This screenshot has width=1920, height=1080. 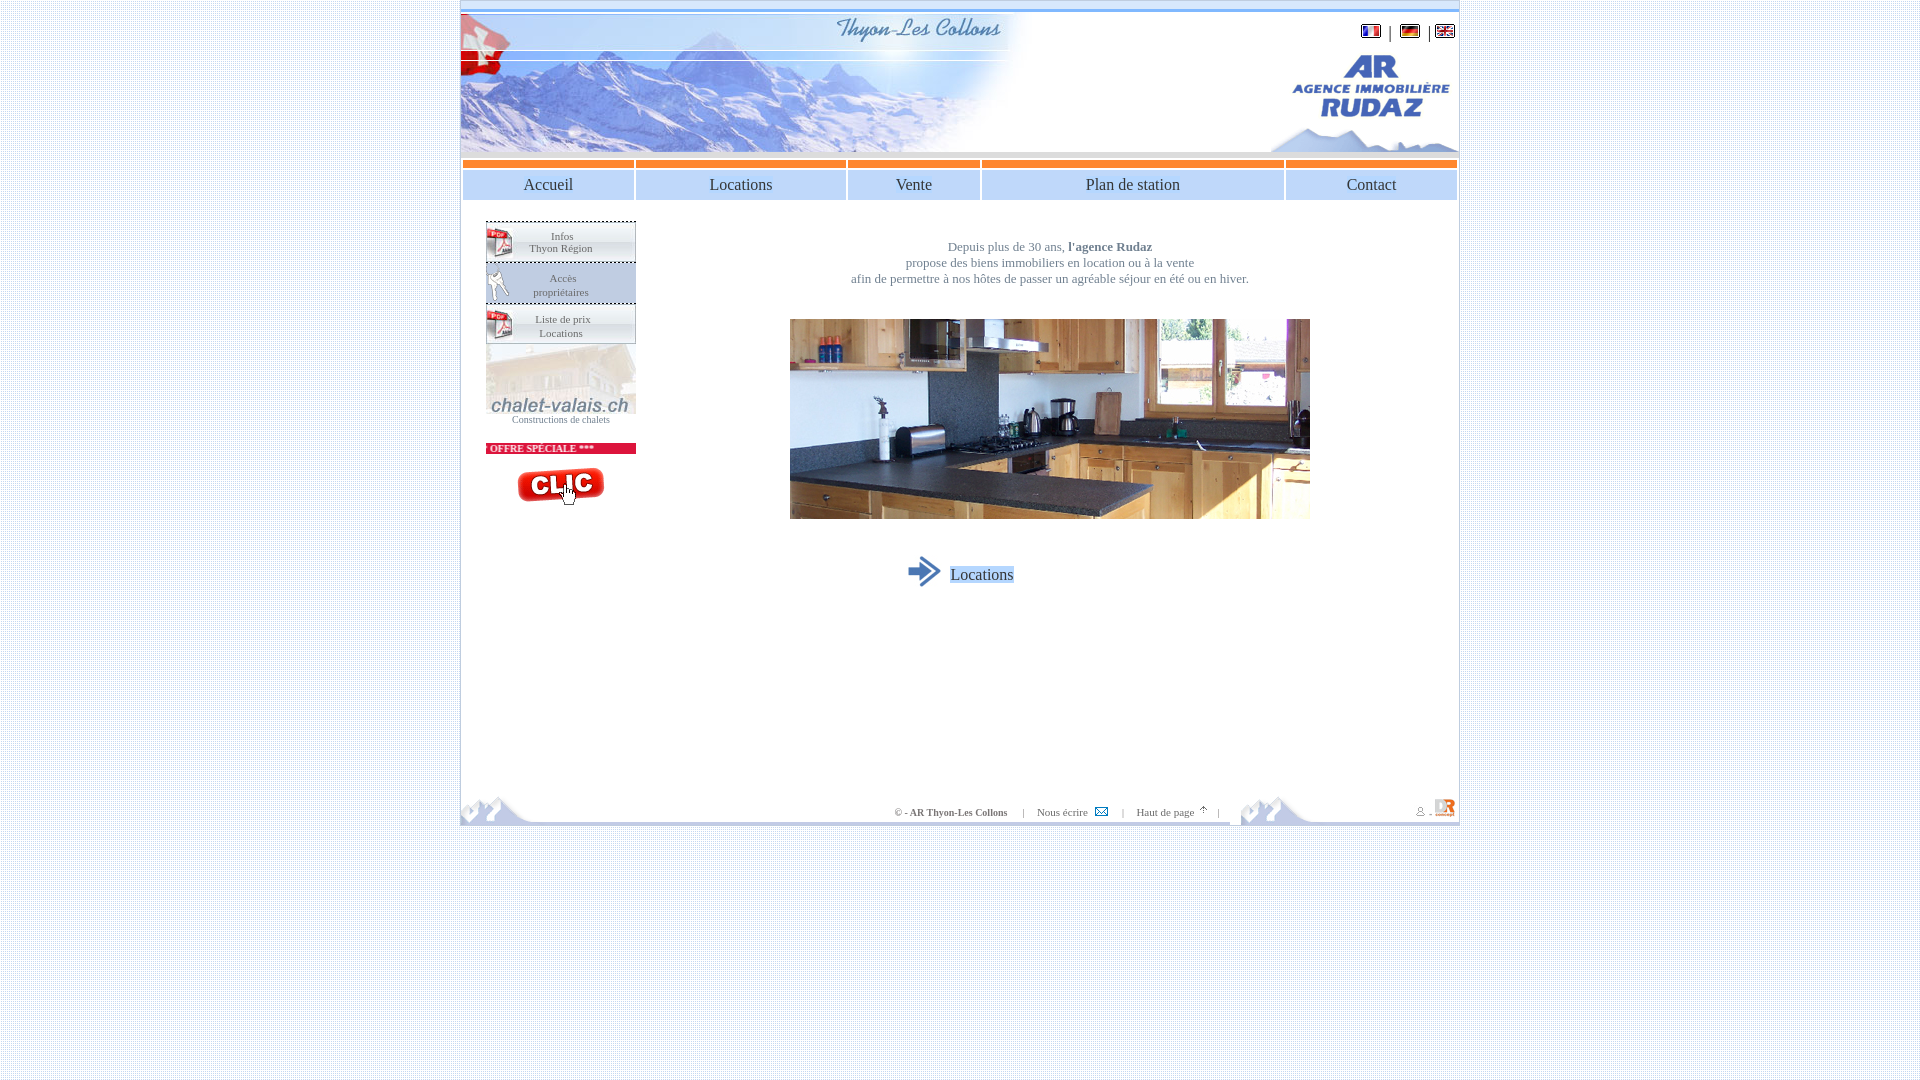 What do you see at coordinates (740, 184) in the screenshot?
I see `Locations` at bounding box center [740, 184].